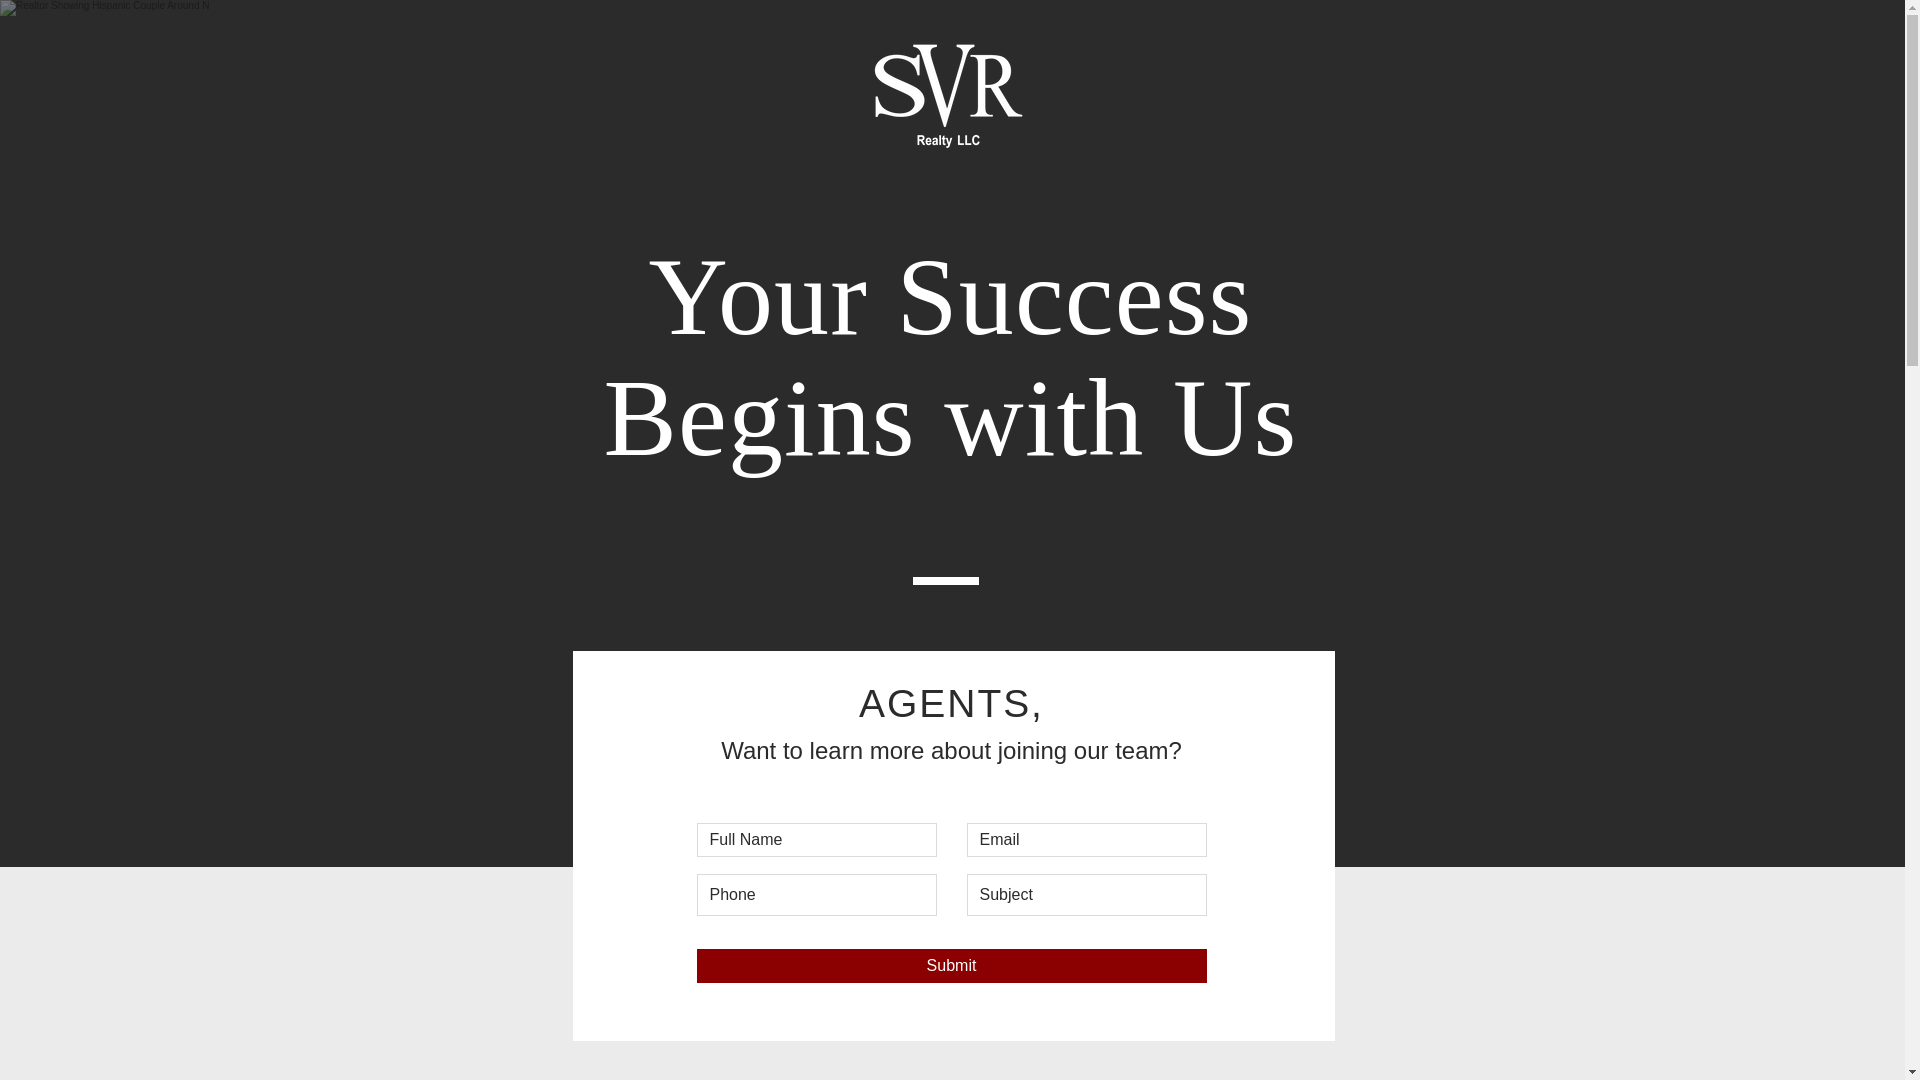 This screenshot has width=1920, height=1080. What do you see at coordinates (950, 966) in the screenshot?
I see `Submit` at bounding box center [950, 966].